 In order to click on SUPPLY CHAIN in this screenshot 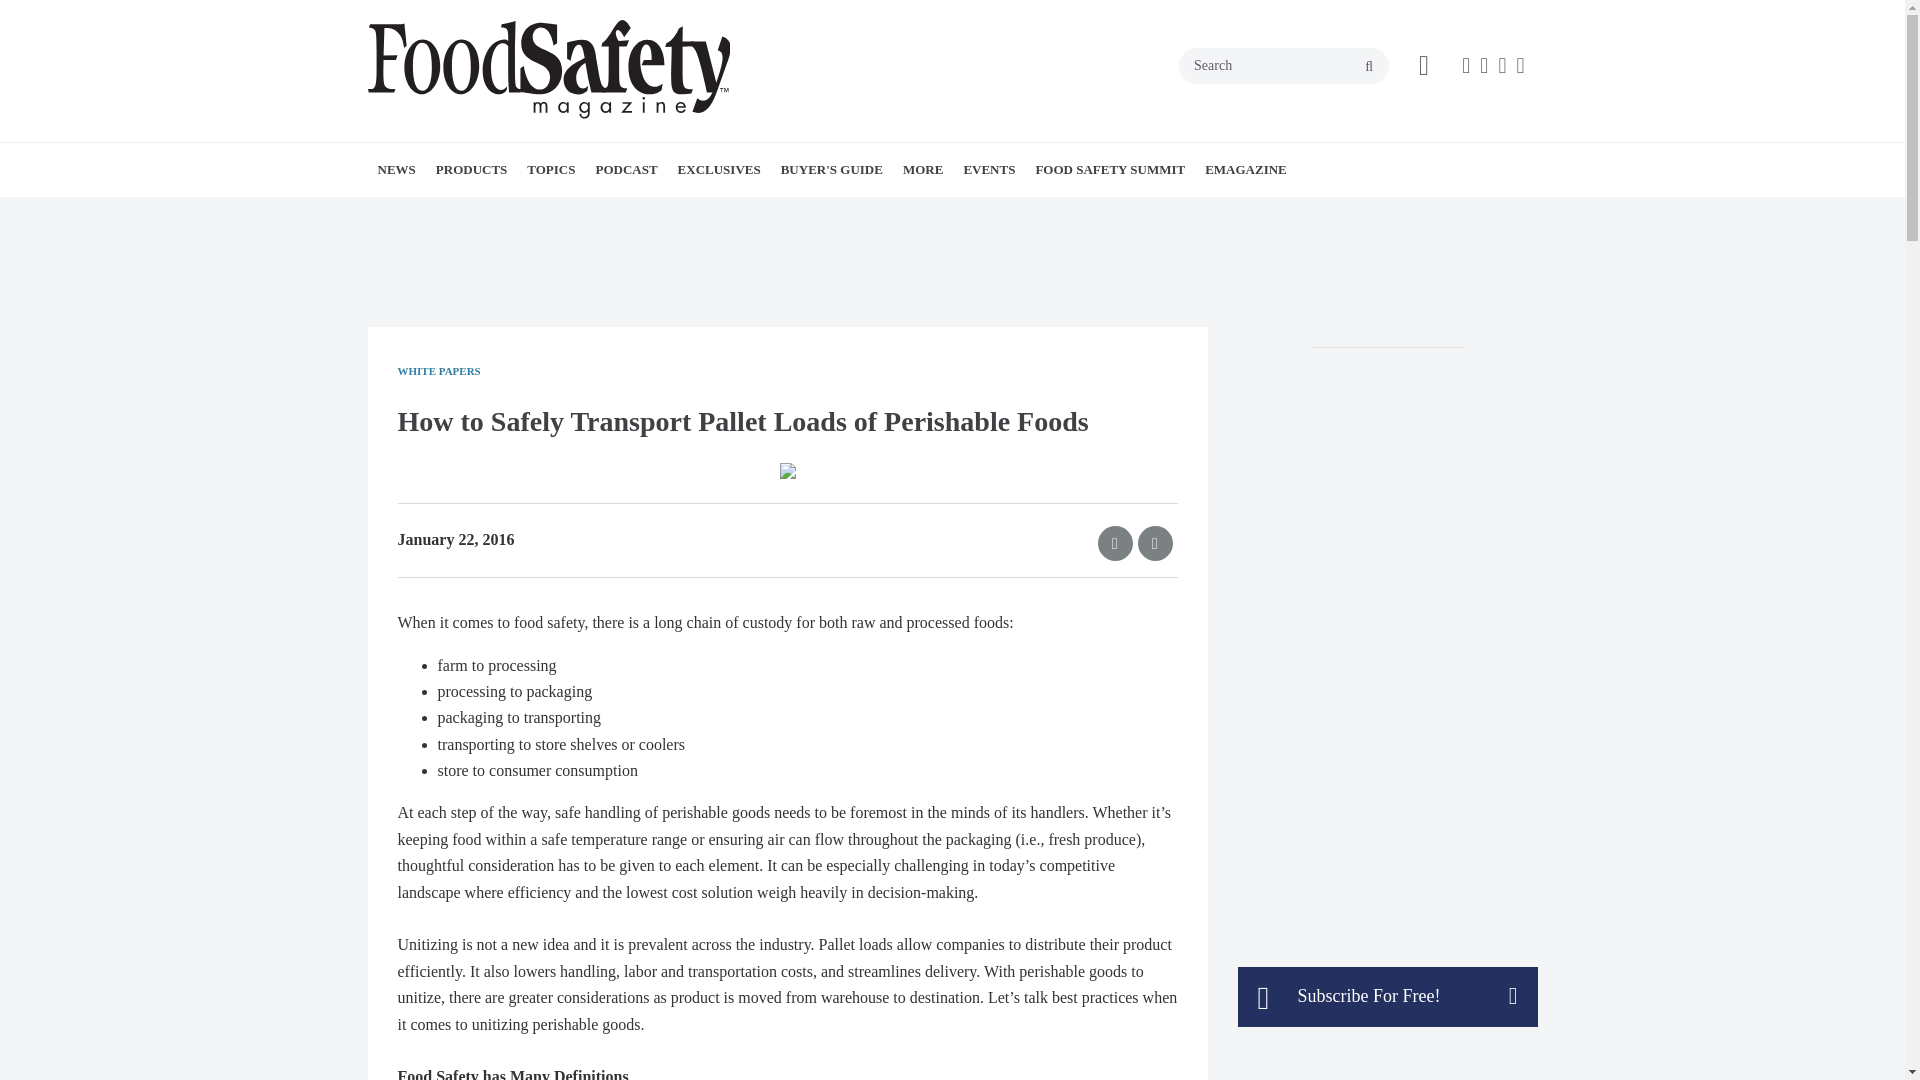, I will do `click(683, 213)`.